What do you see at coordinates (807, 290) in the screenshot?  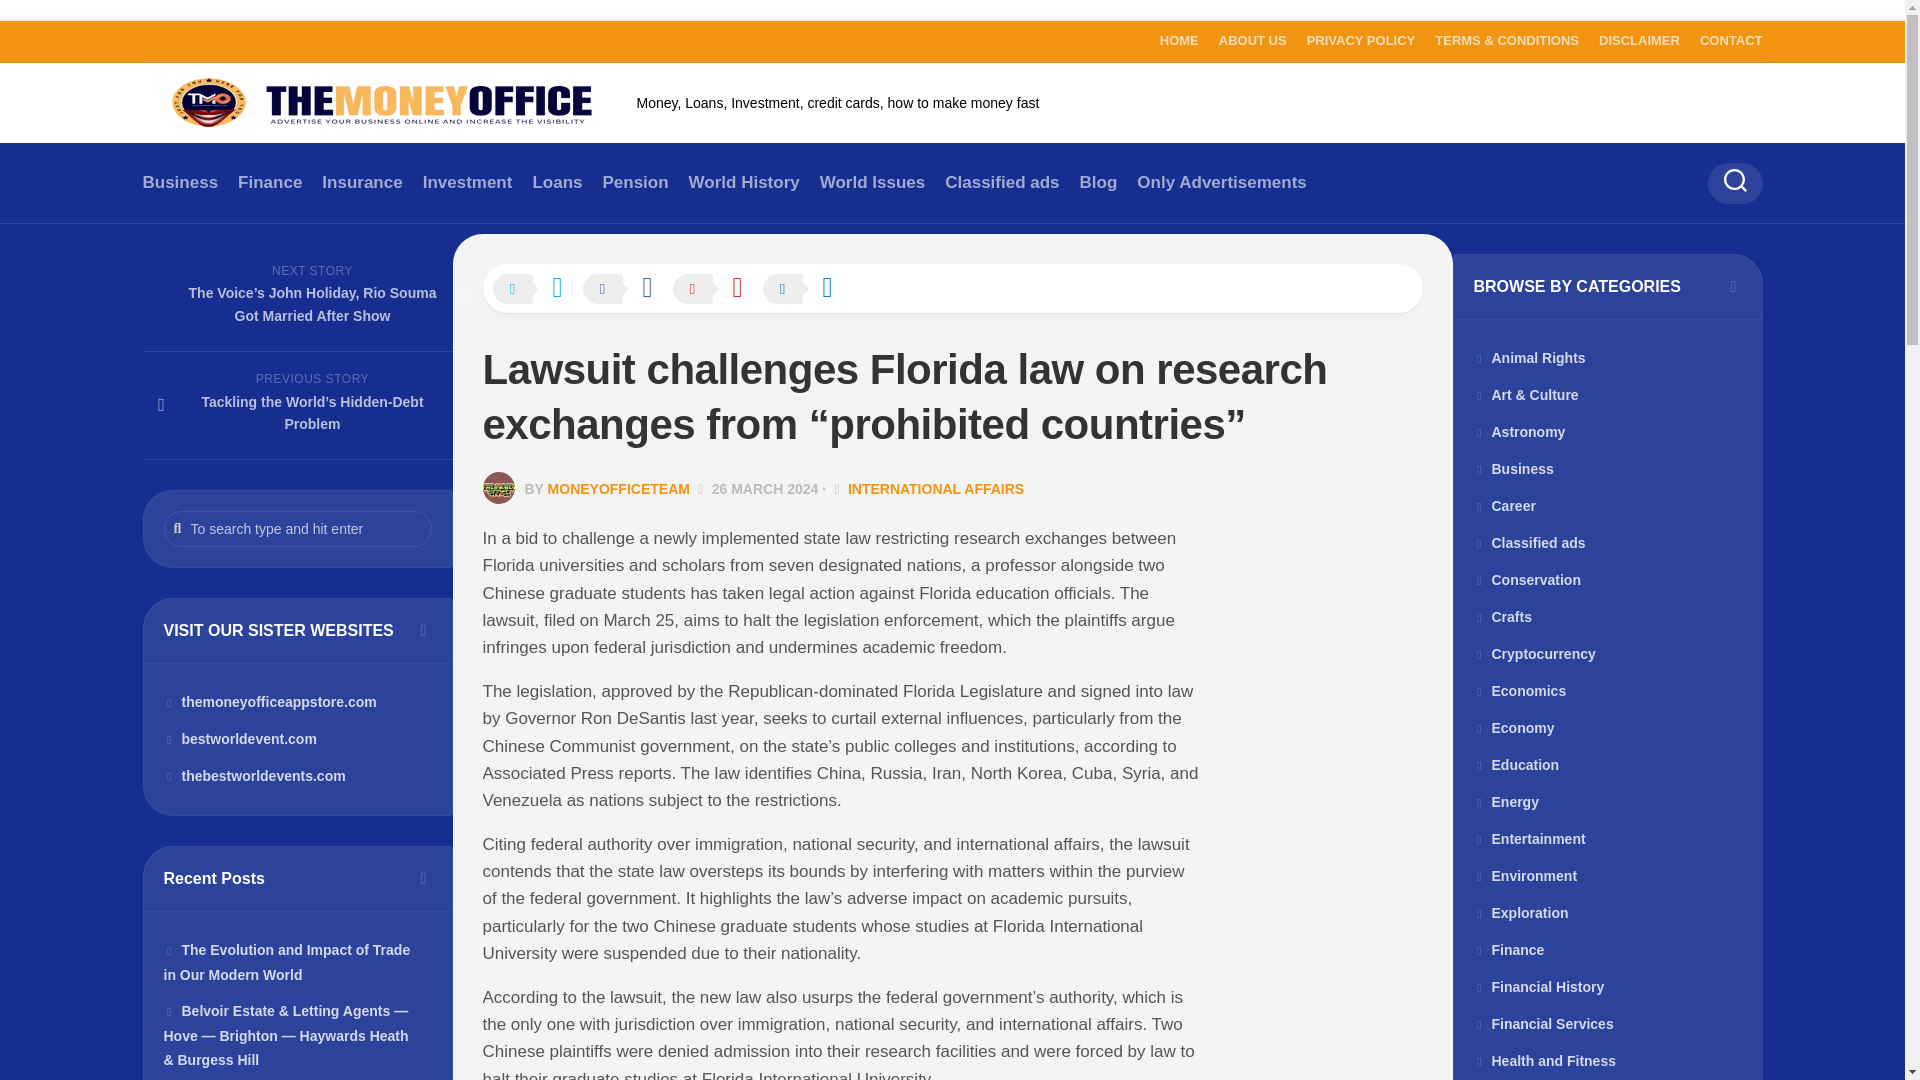 I see `Share on LinkedIn` at bounding box center [807, 290].